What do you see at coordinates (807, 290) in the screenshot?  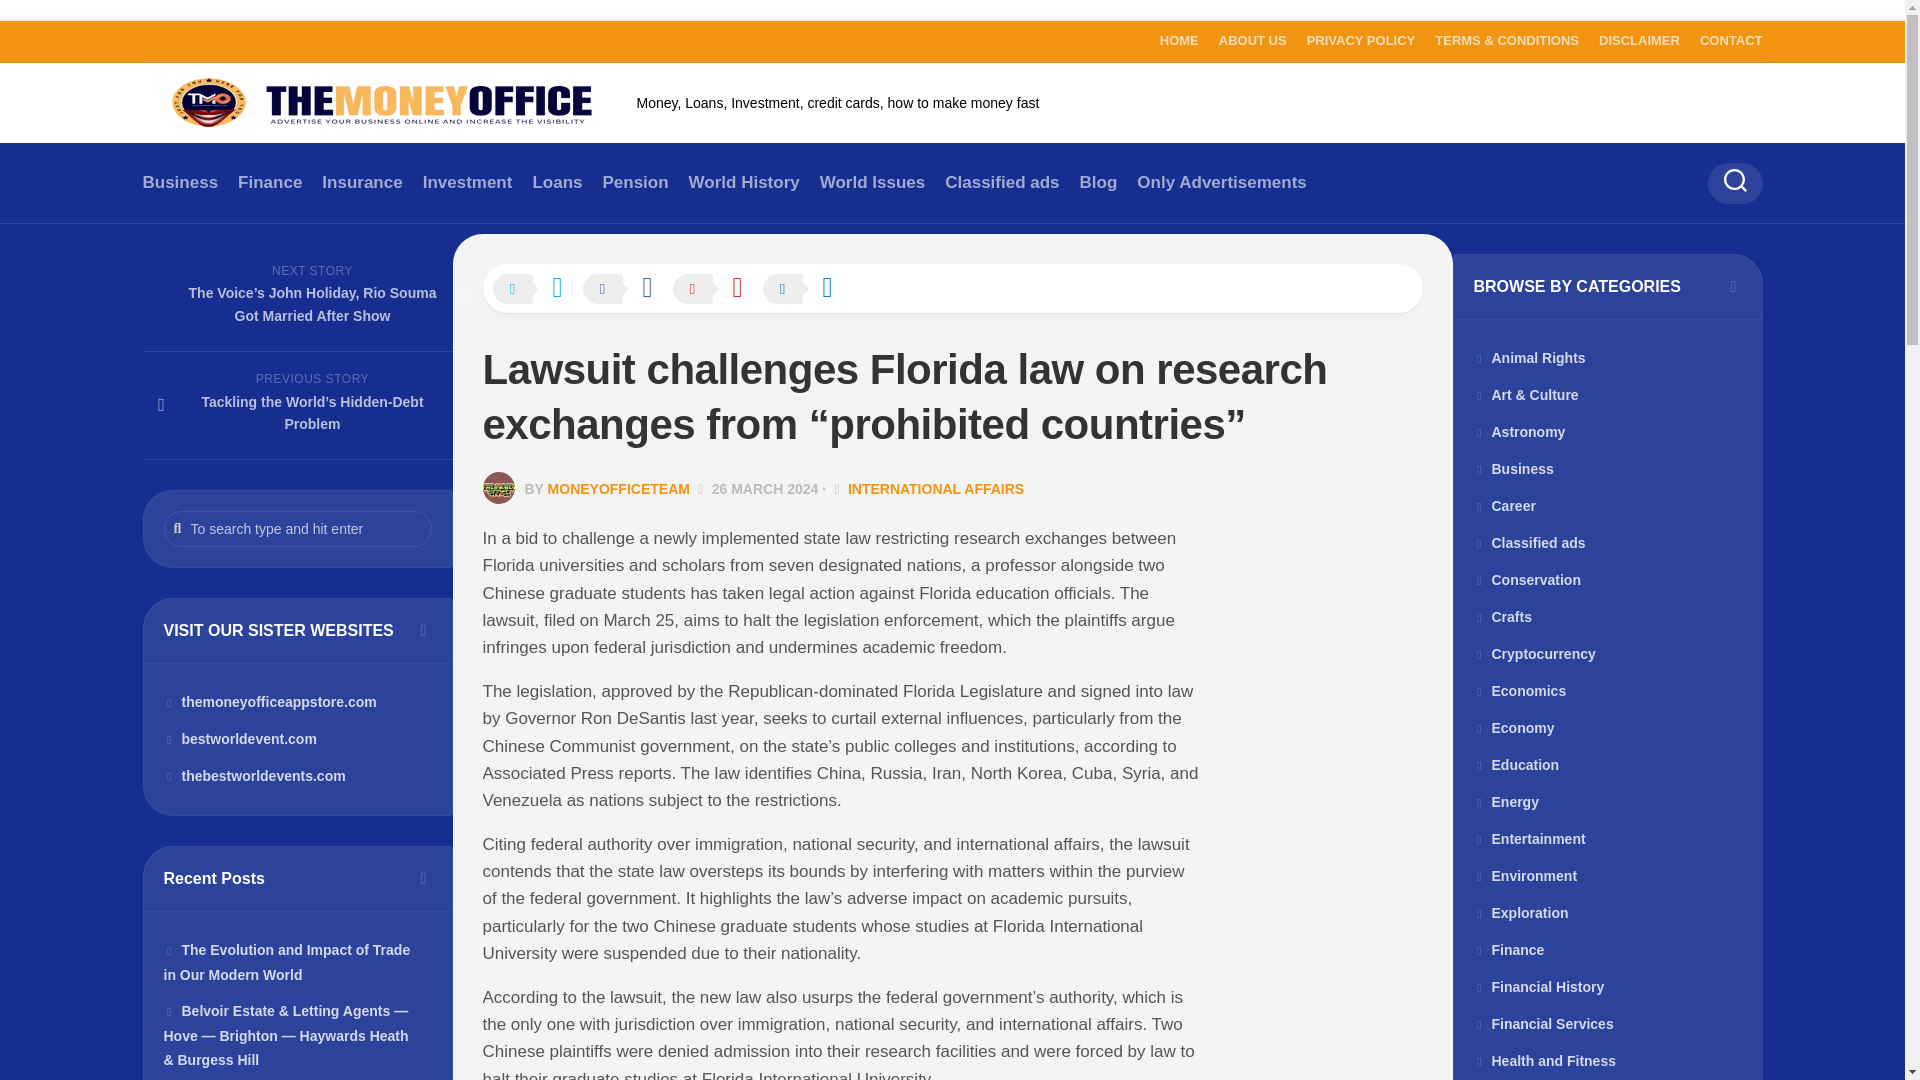 I see `Share on LinkedIn` at bounding box center [807, 290].